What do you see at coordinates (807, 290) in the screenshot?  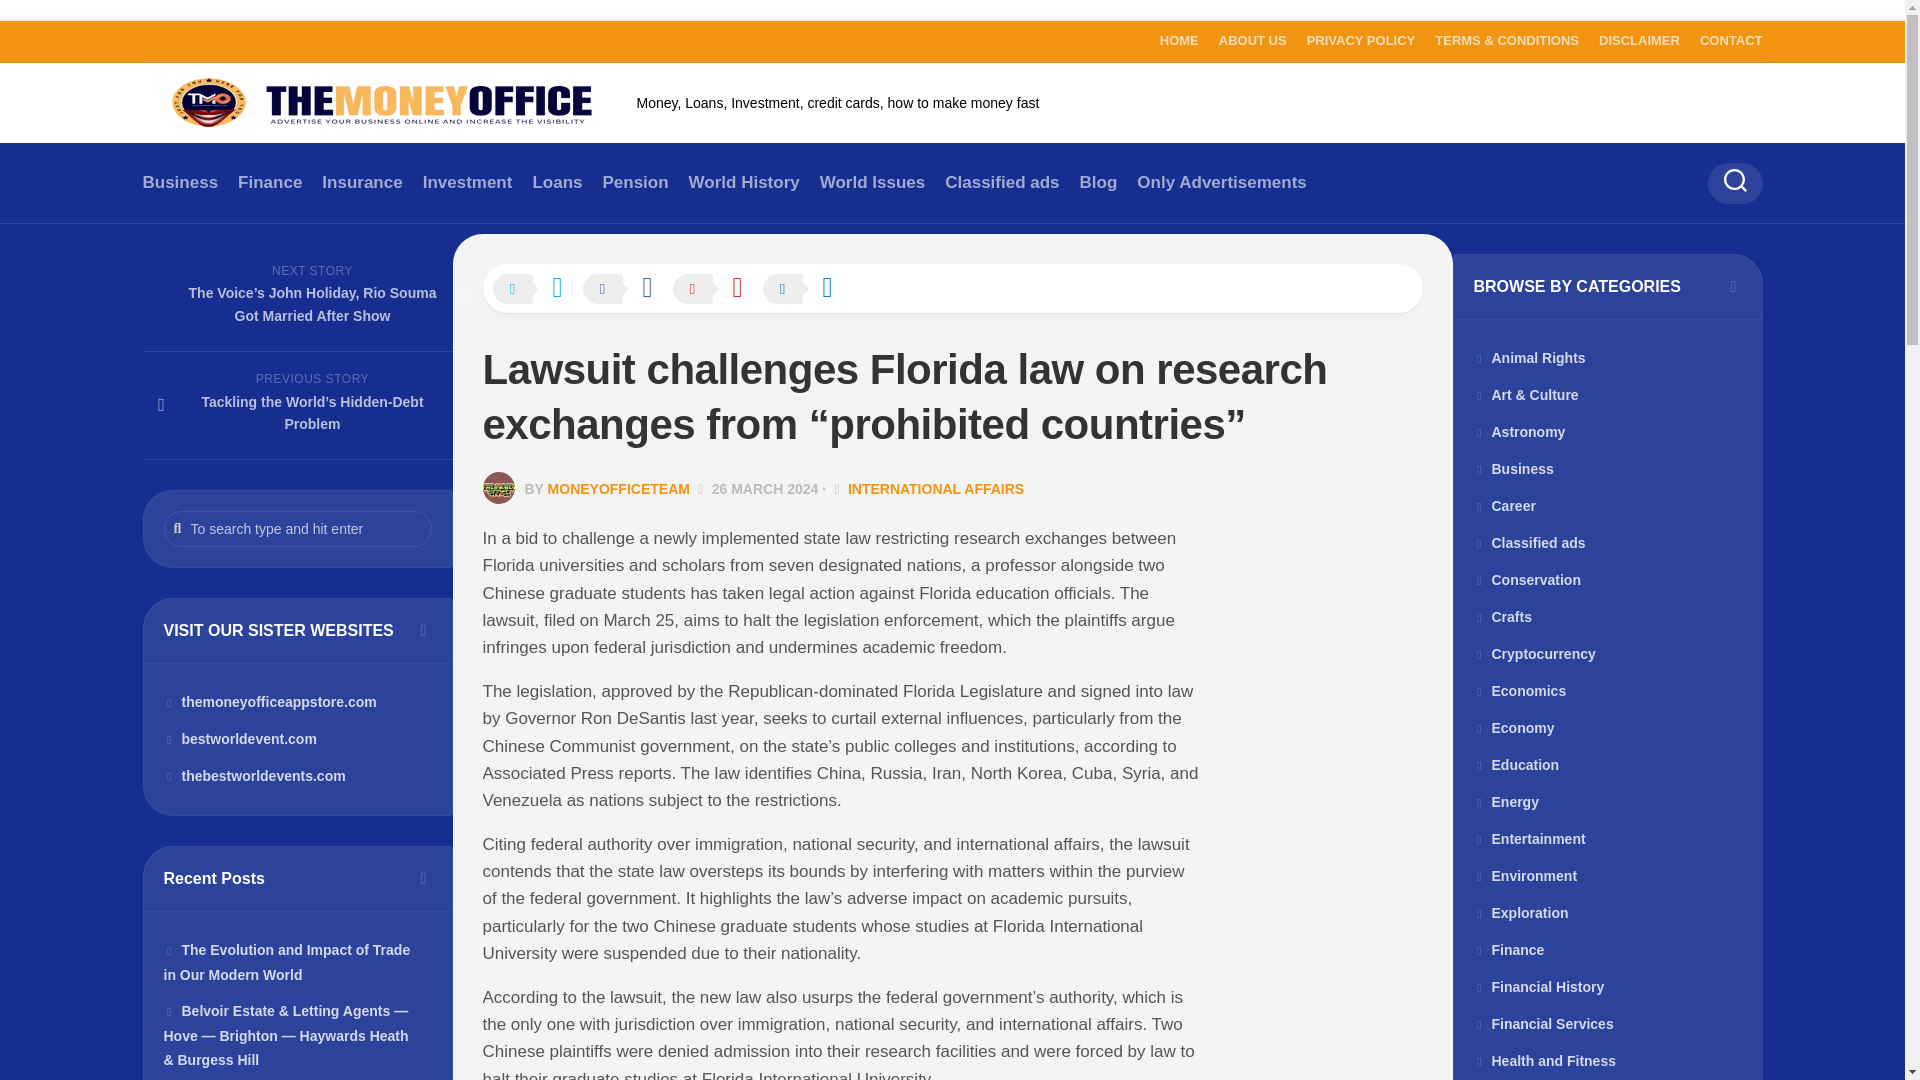 I see `Share on LinkedIn` at bounding box center [807, 290].